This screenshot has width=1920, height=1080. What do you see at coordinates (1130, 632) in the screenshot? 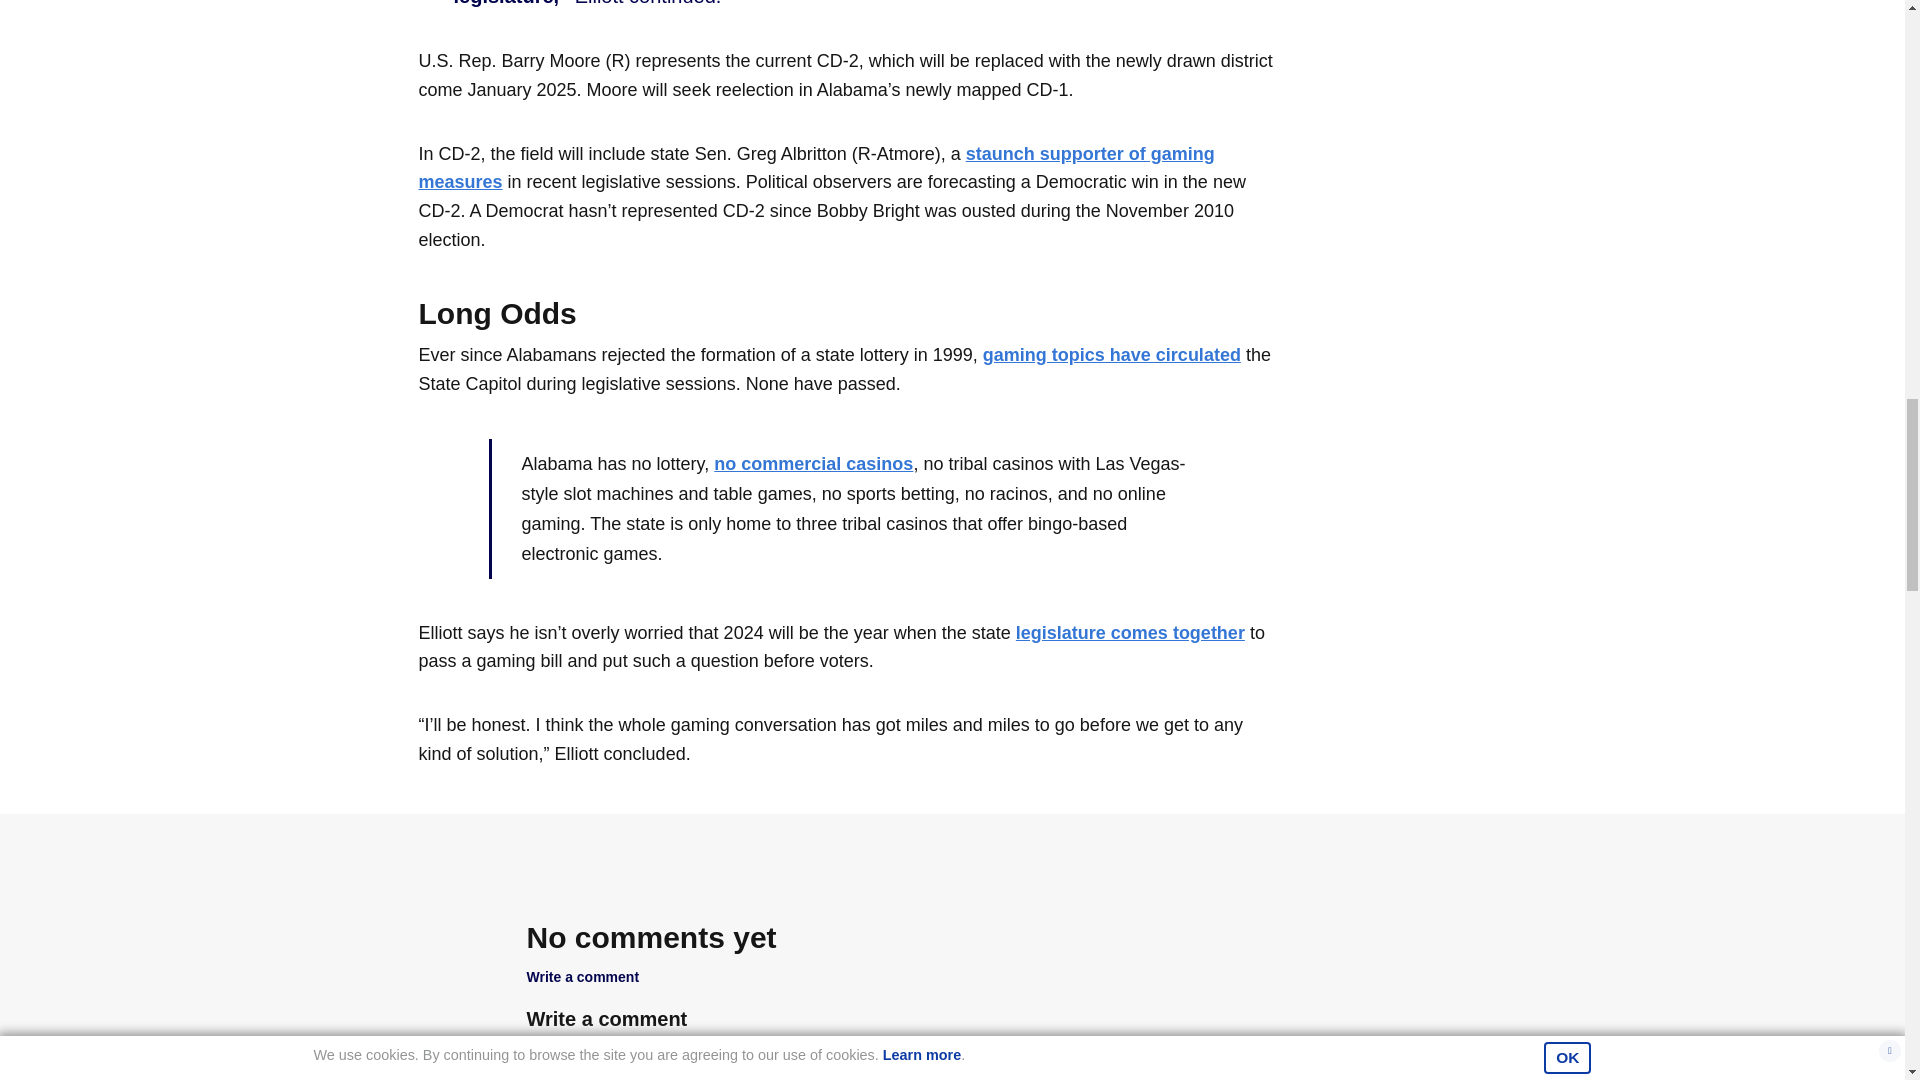
I see `legislature comes together` at bounding box center [1130, 632].